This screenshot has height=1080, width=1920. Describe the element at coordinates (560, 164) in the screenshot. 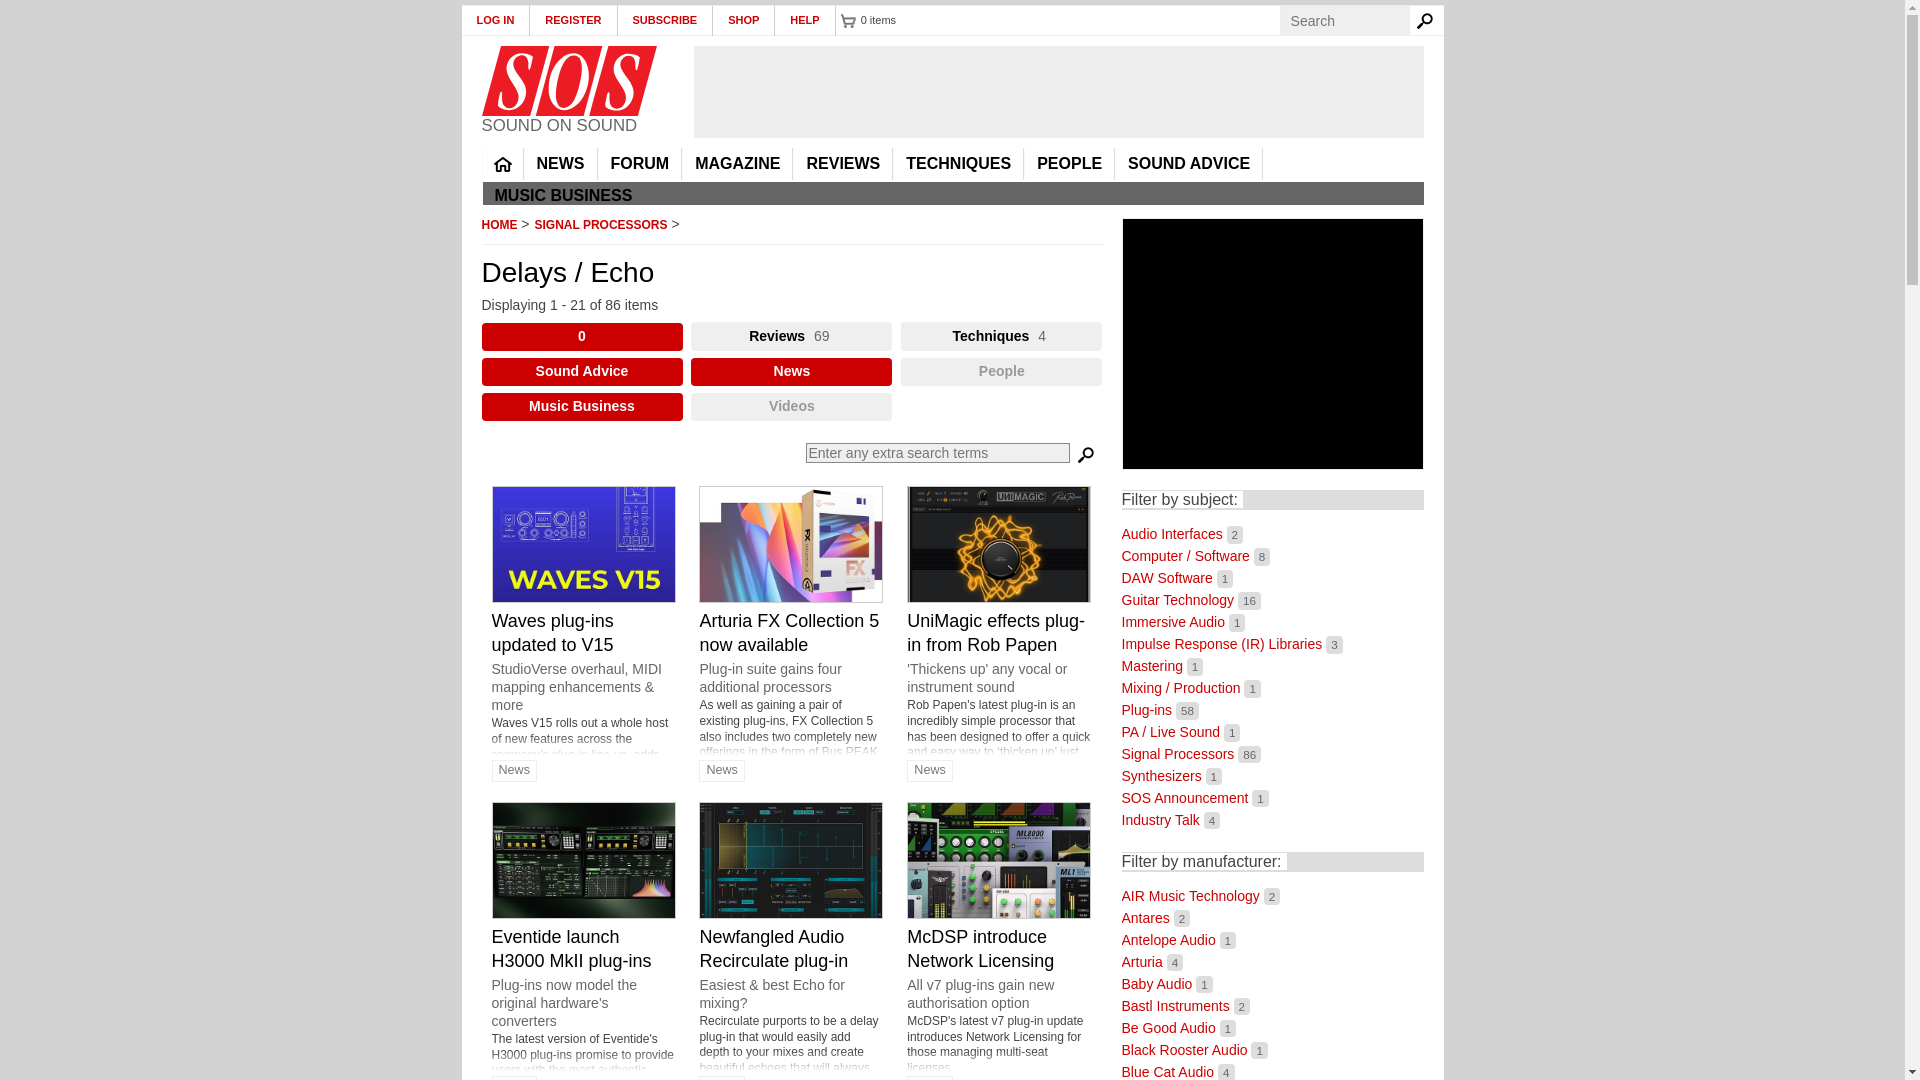

I see `NEWS` at that location.